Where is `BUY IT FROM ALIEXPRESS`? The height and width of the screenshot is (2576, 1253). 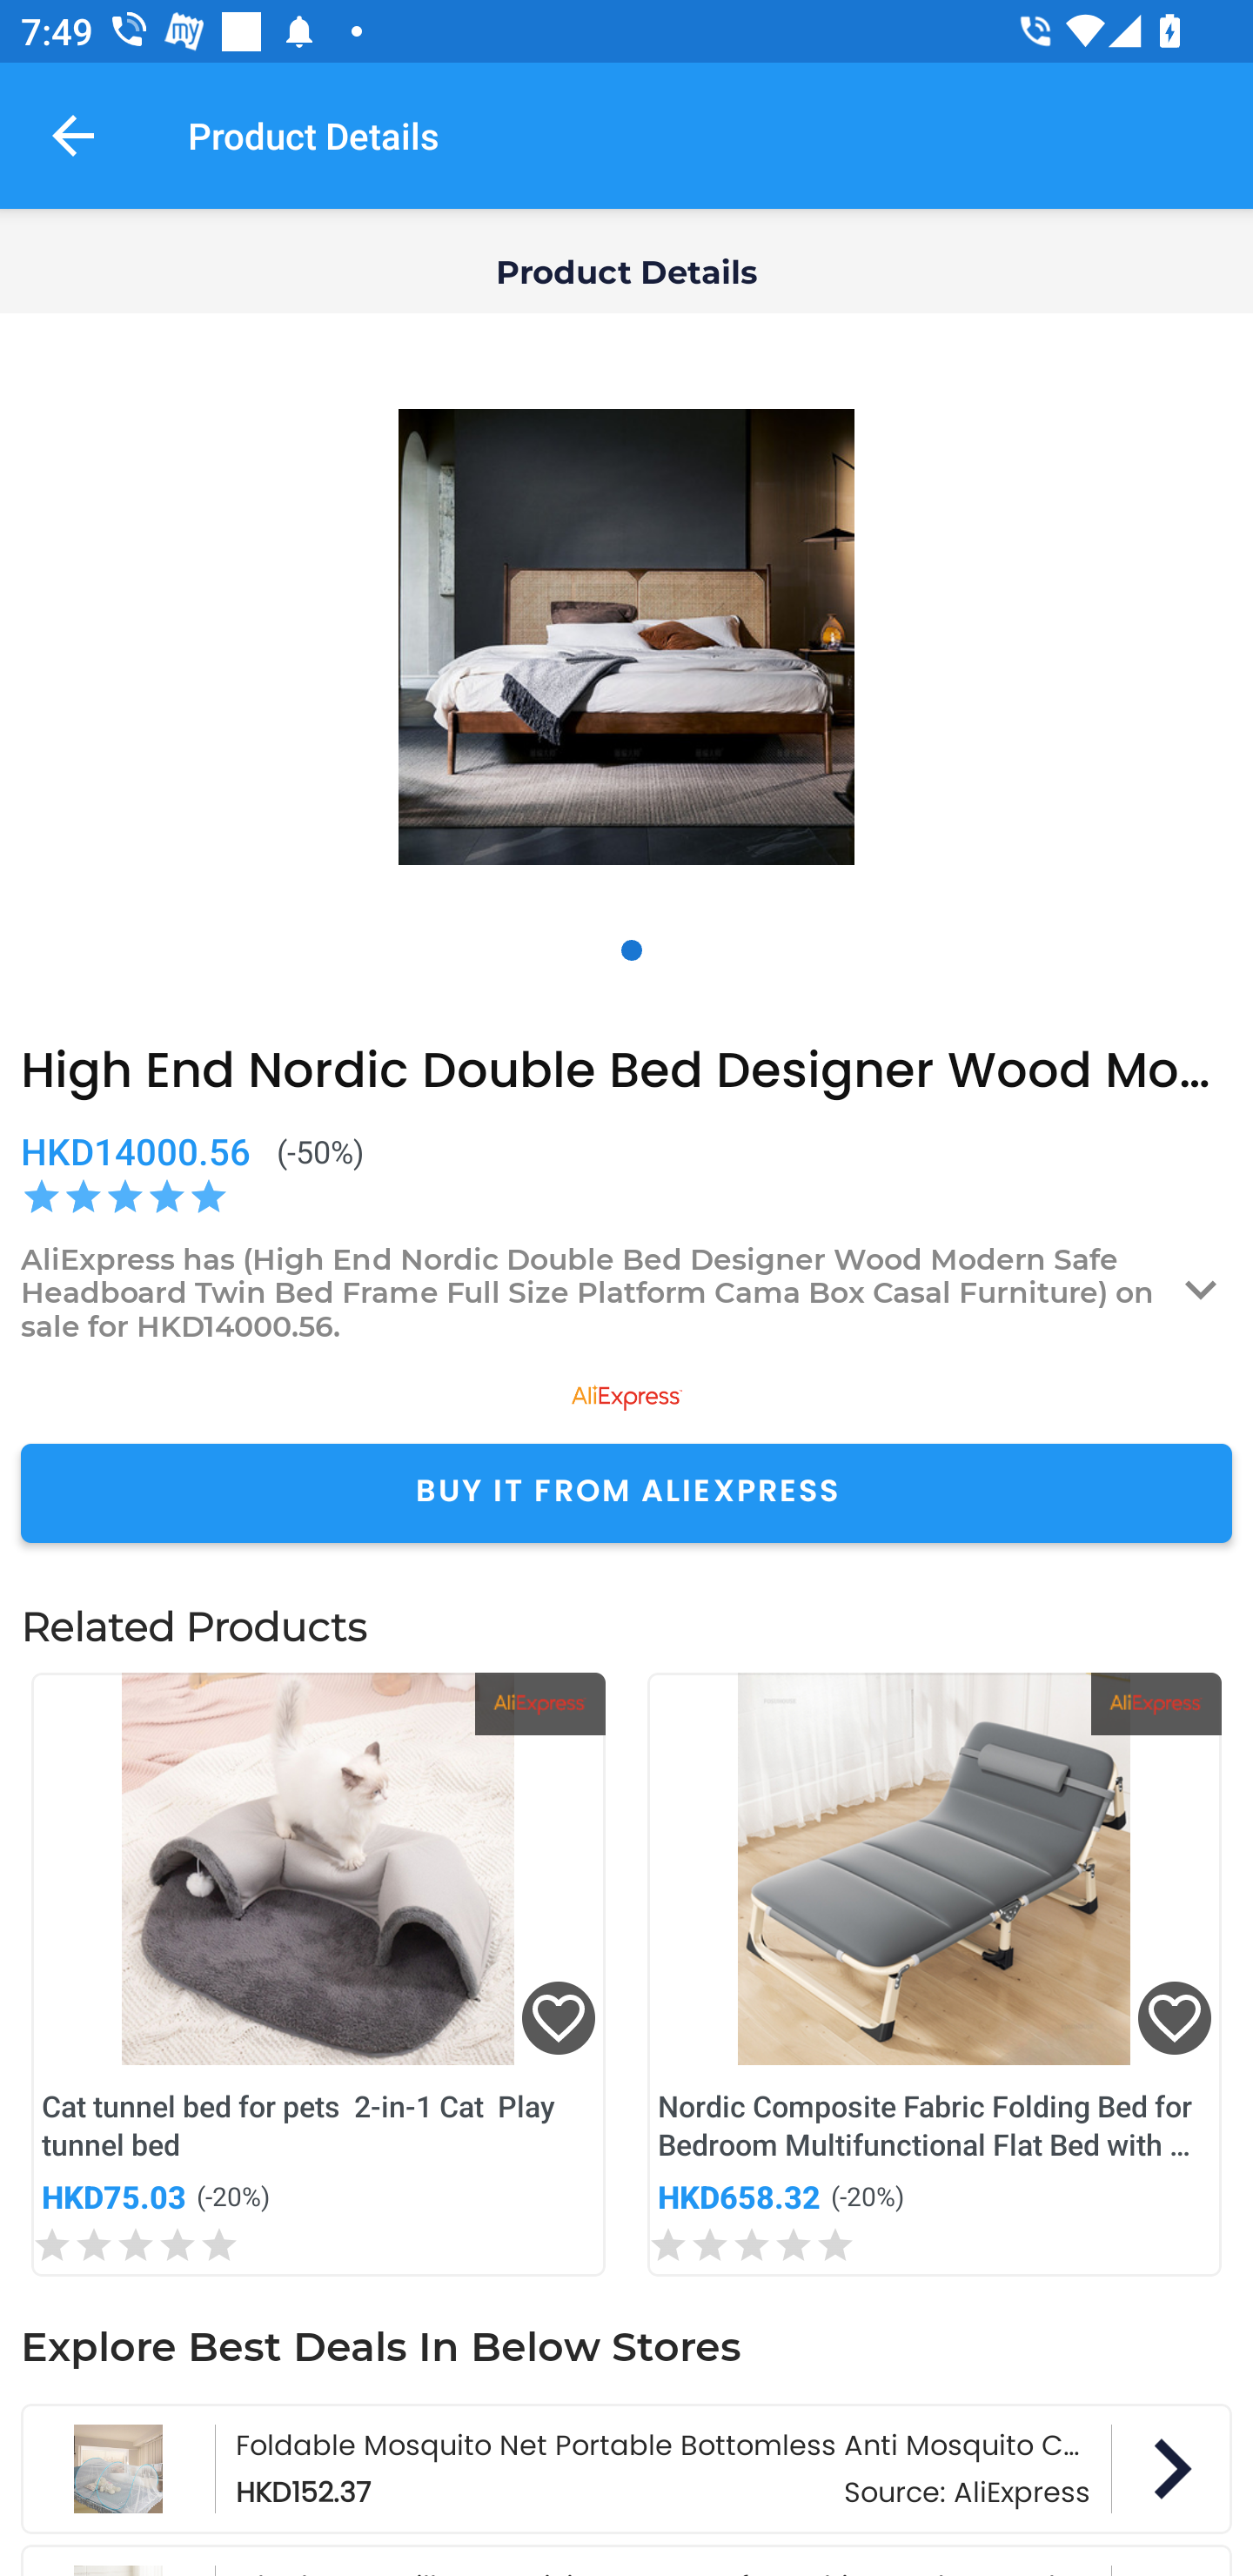 BUY IT FROM ALIEXPRESS is located at coordinates (626, 1492).